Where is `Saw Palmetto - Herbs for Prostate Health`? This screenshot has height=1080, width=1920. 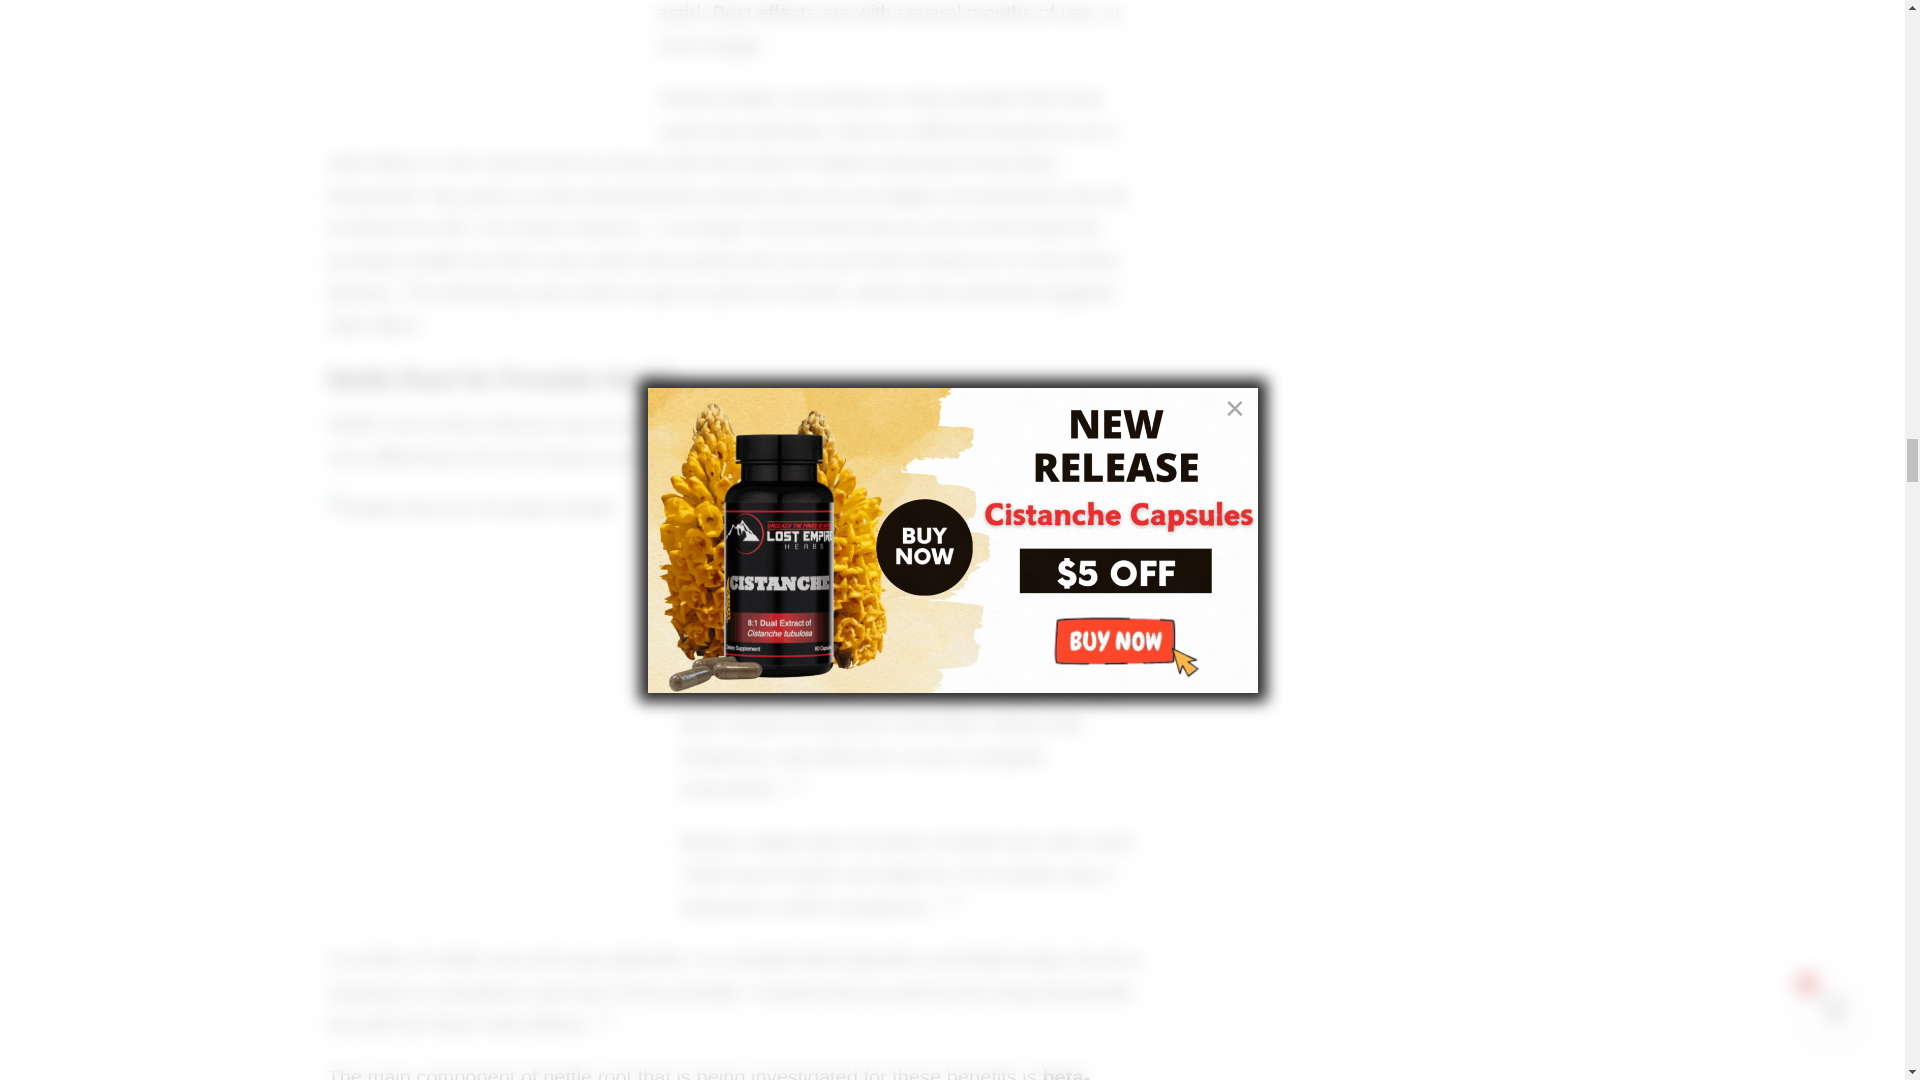 Saw Palmetto - Herbs for Prostate Health is located at coordinates (478, 58).